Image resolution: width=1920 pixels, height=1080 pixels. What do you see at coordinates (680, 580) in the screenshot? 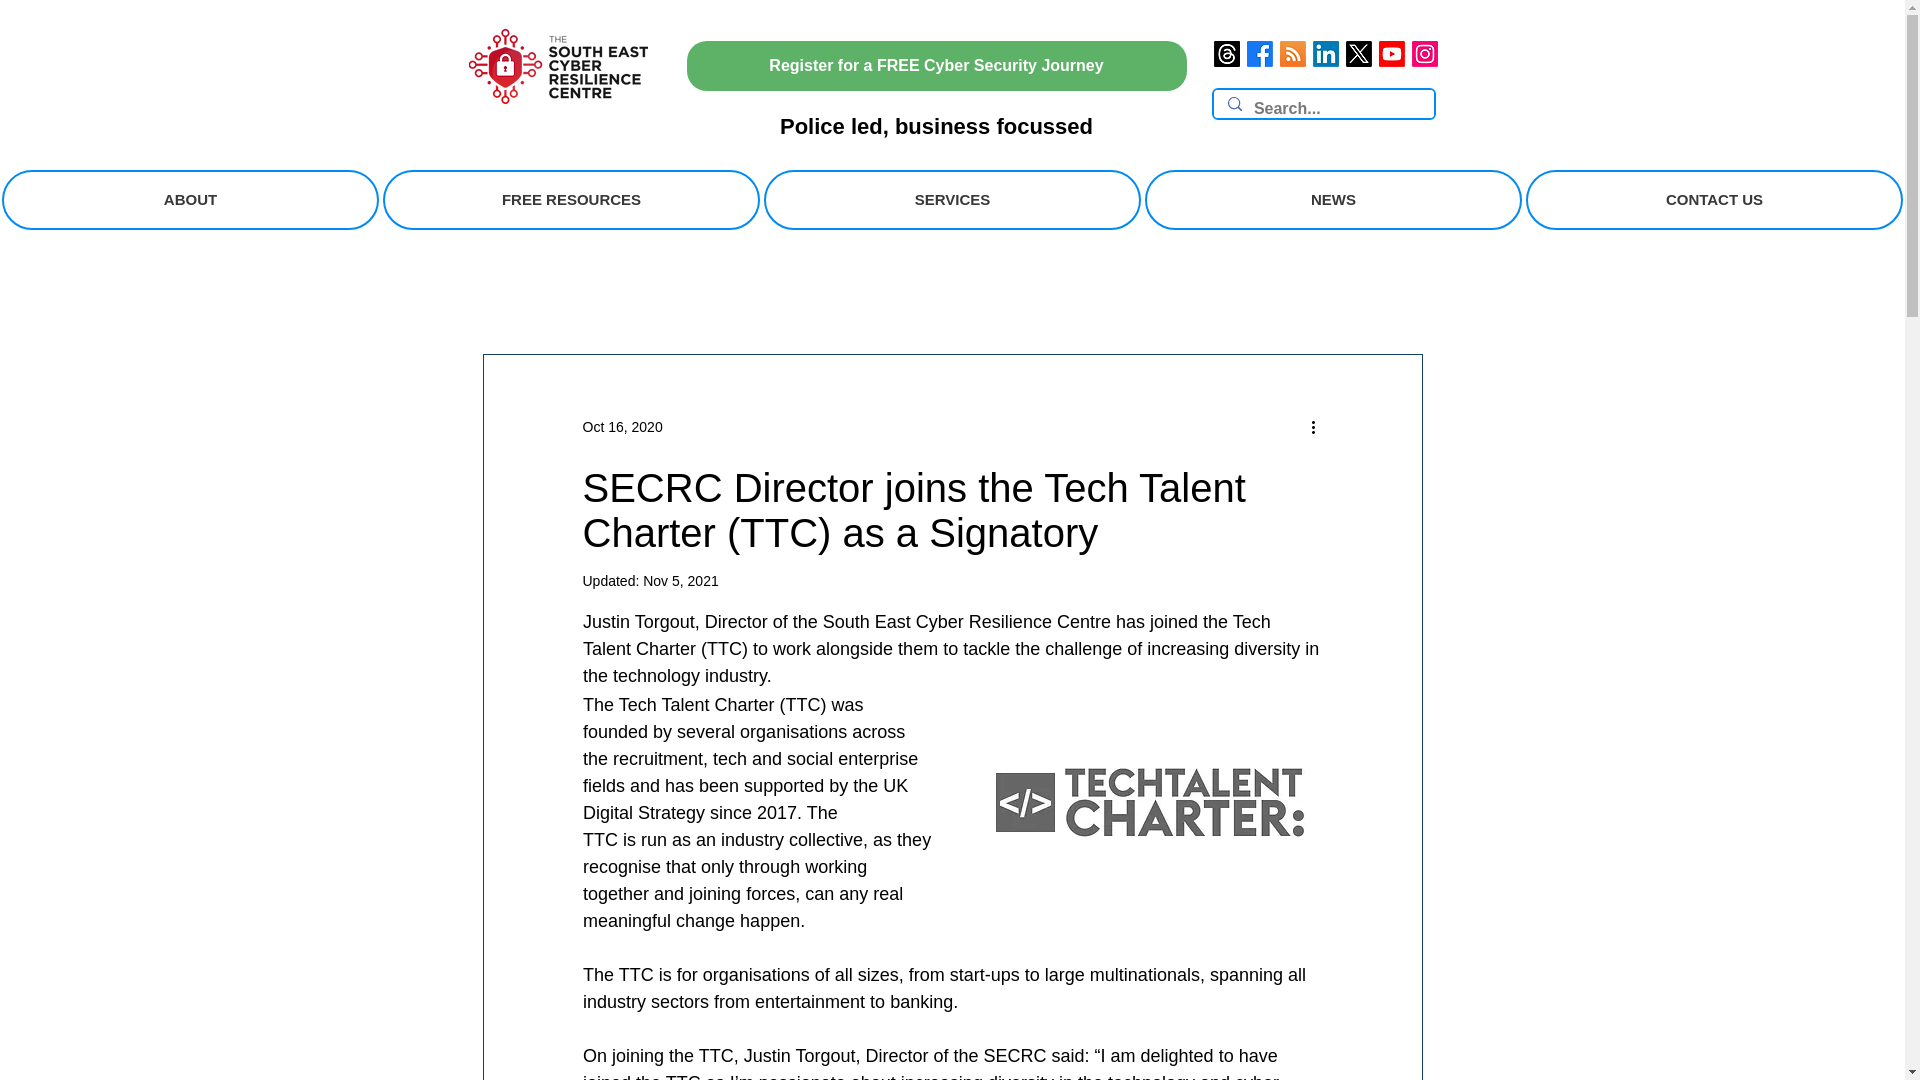
I see `Nov 5, 2021` at bounding box center [680, 580].